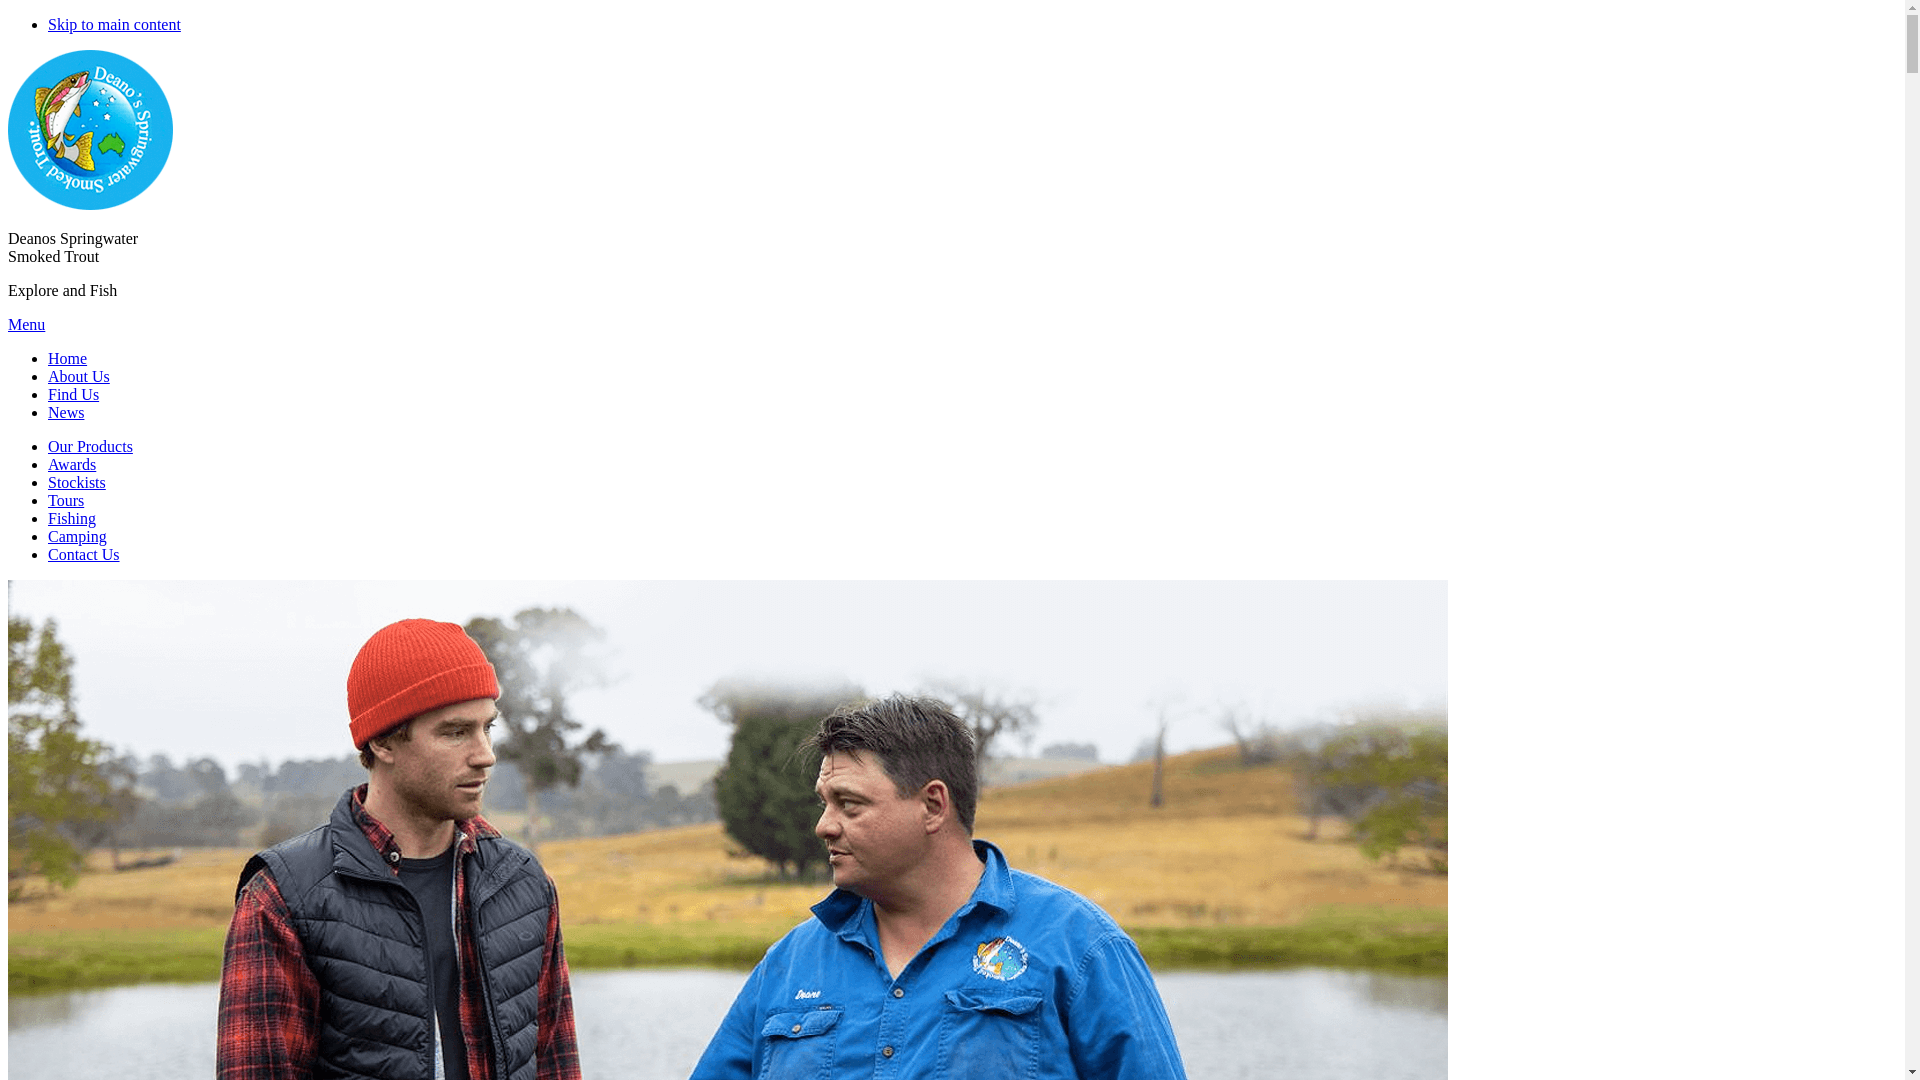 Image resolution: width=1920 pixels, height=1080 pixels. What do you see at coordinates (68, 358) in the screenshot?
I see `Home` at bounding box center [68, 358].